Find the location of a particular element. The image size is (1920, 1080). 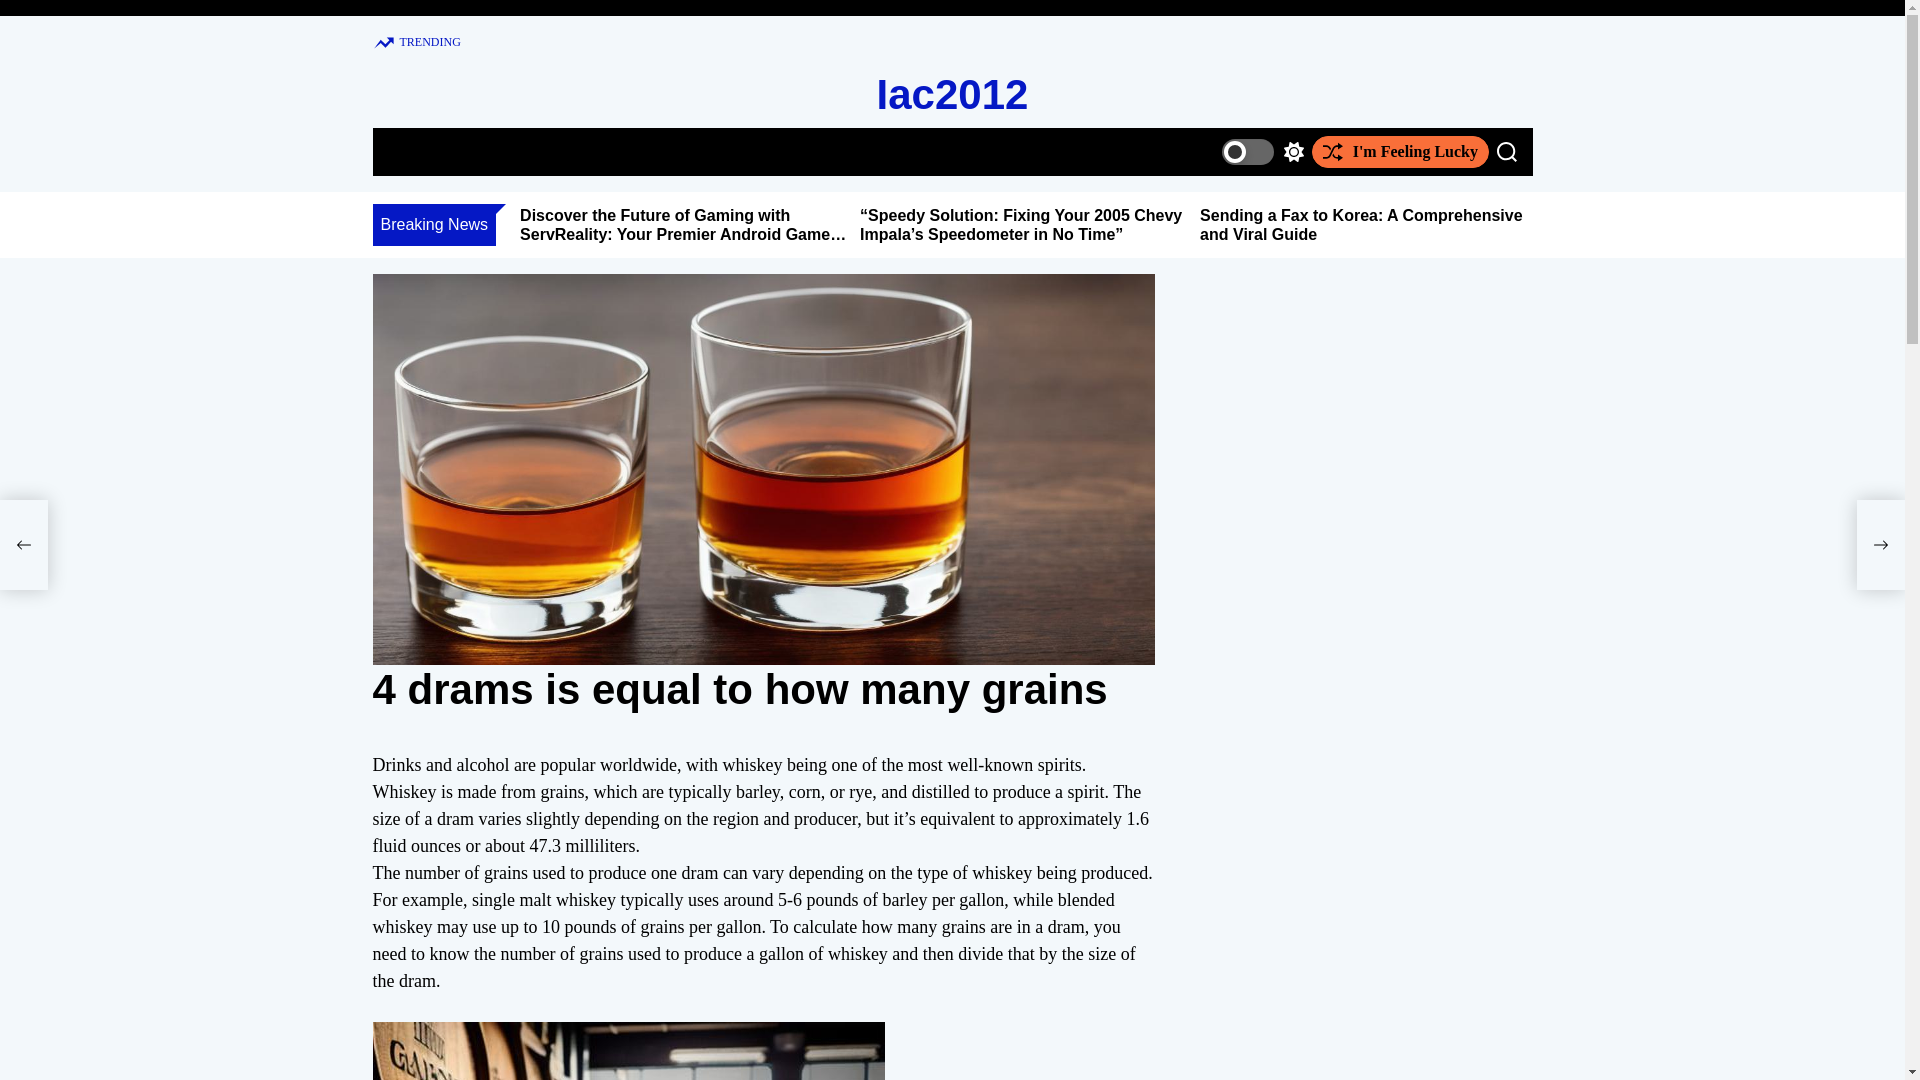

I'm Feeling Lucky is located at coordinates (1400, 152).